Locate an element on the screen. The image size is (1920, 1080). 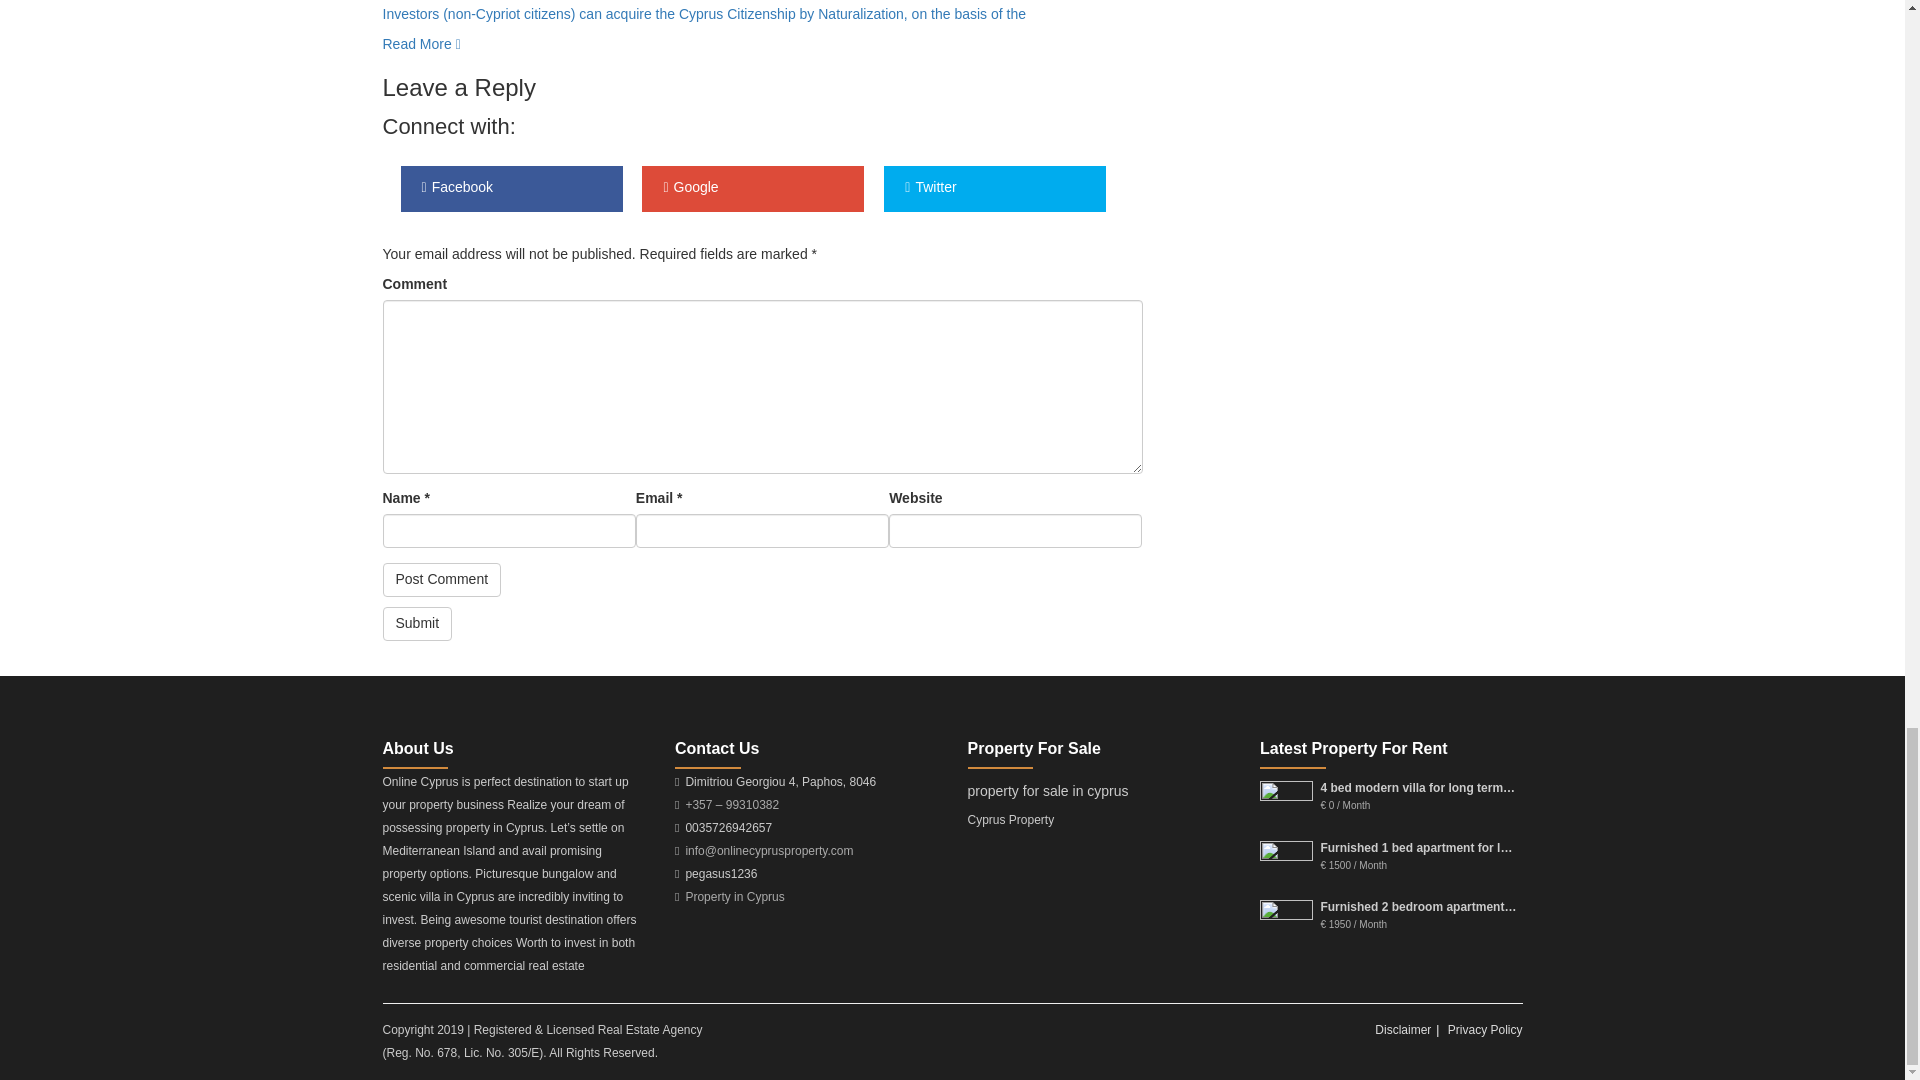
Post Comment is located at coordinates (442, 580).